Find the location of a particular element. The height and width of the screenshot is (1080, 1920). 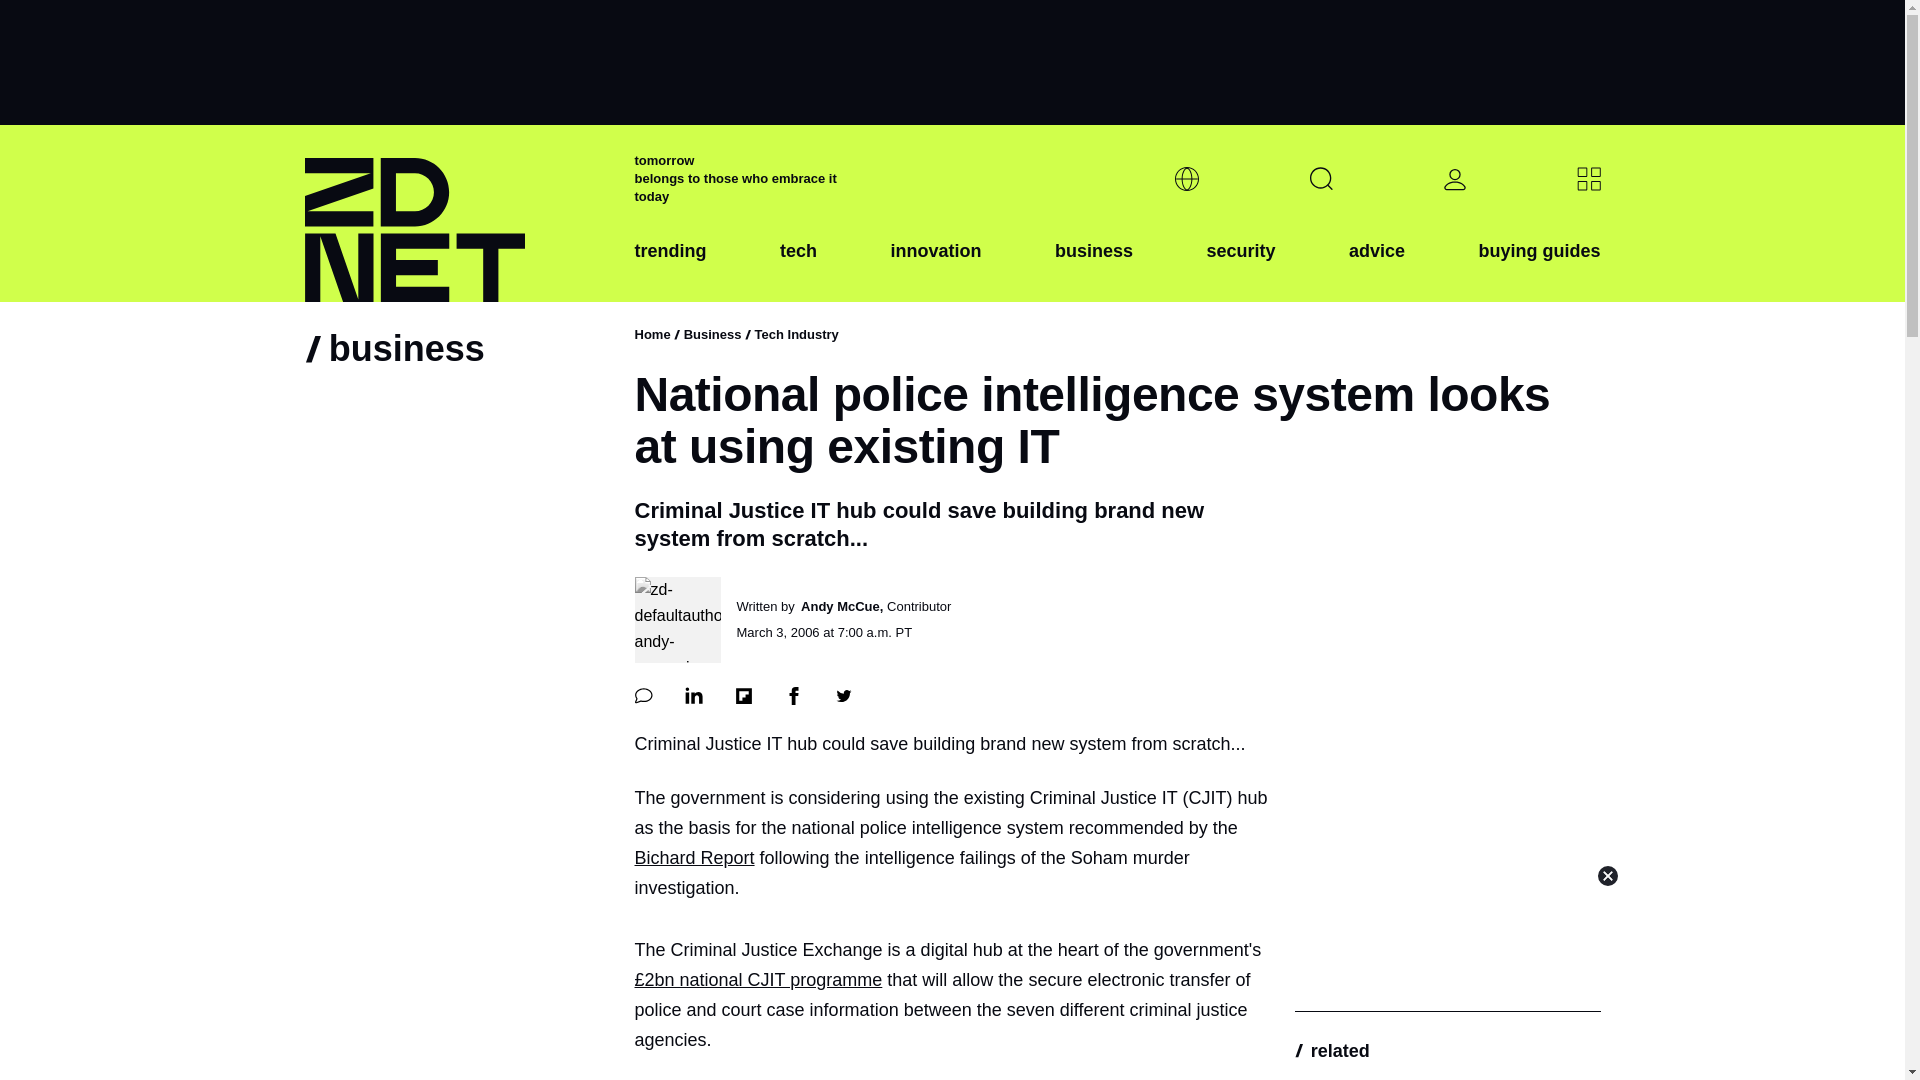

trending is located at coordinates (670, 267).